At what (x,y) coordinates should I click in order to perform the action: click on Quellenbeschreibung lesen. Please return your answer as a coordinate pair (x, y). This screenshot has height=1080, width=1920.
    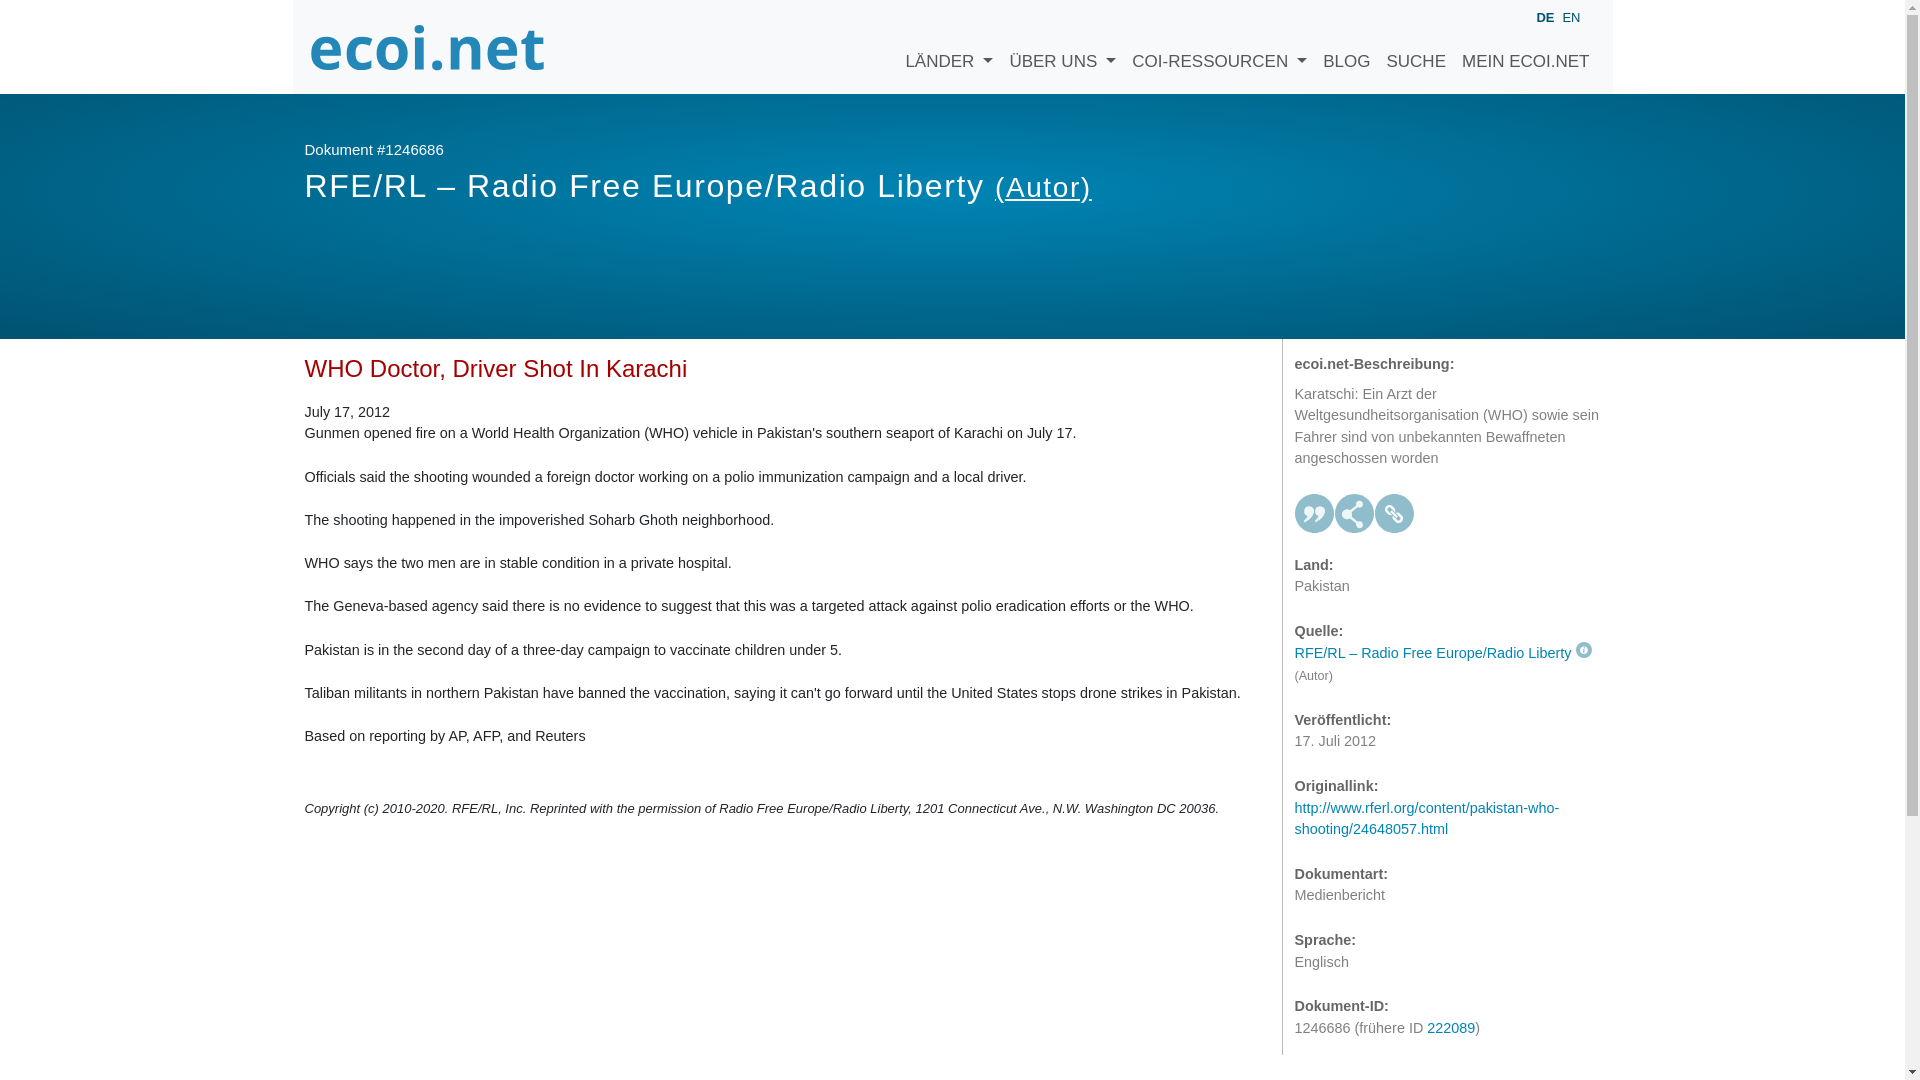
    Looking at the image, I should click on (1442, 652).